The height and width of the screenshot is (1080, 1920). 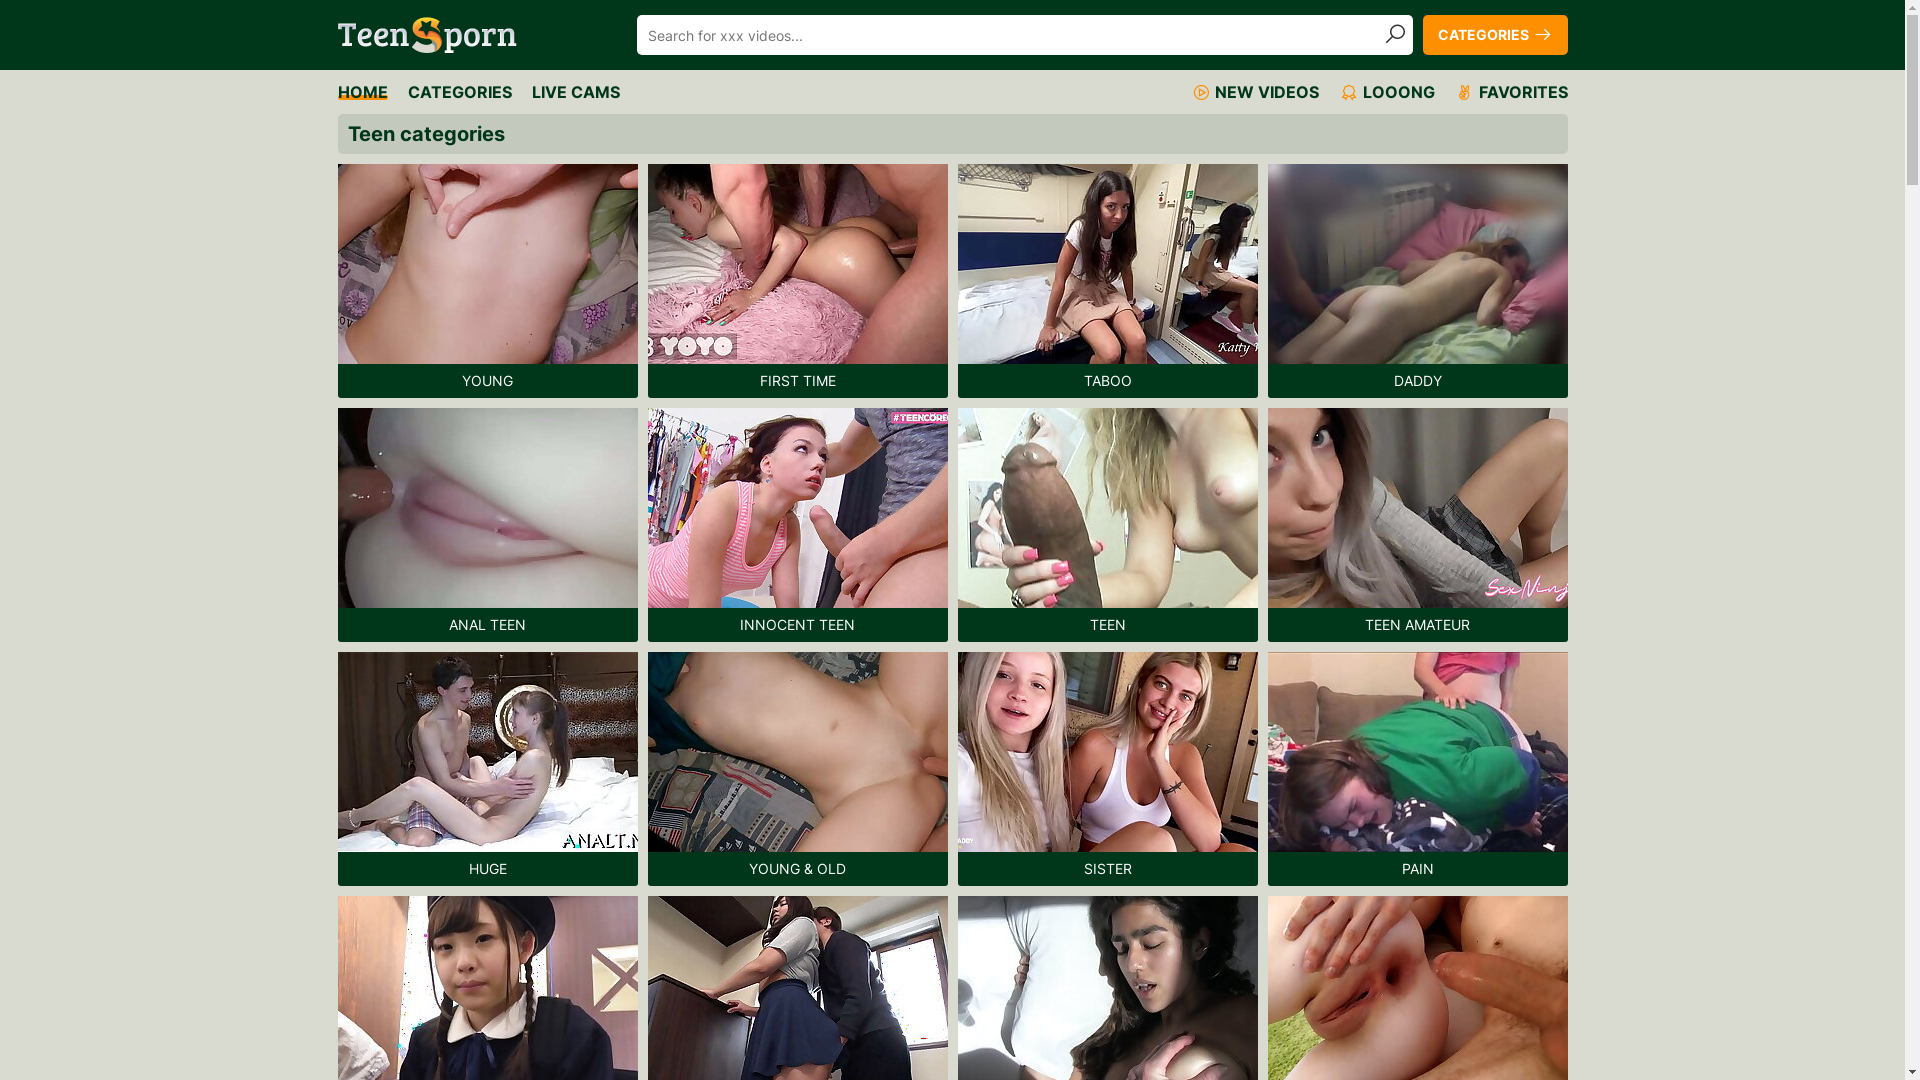 I want to click on FAVORITES, so click(x=1510, y=92).